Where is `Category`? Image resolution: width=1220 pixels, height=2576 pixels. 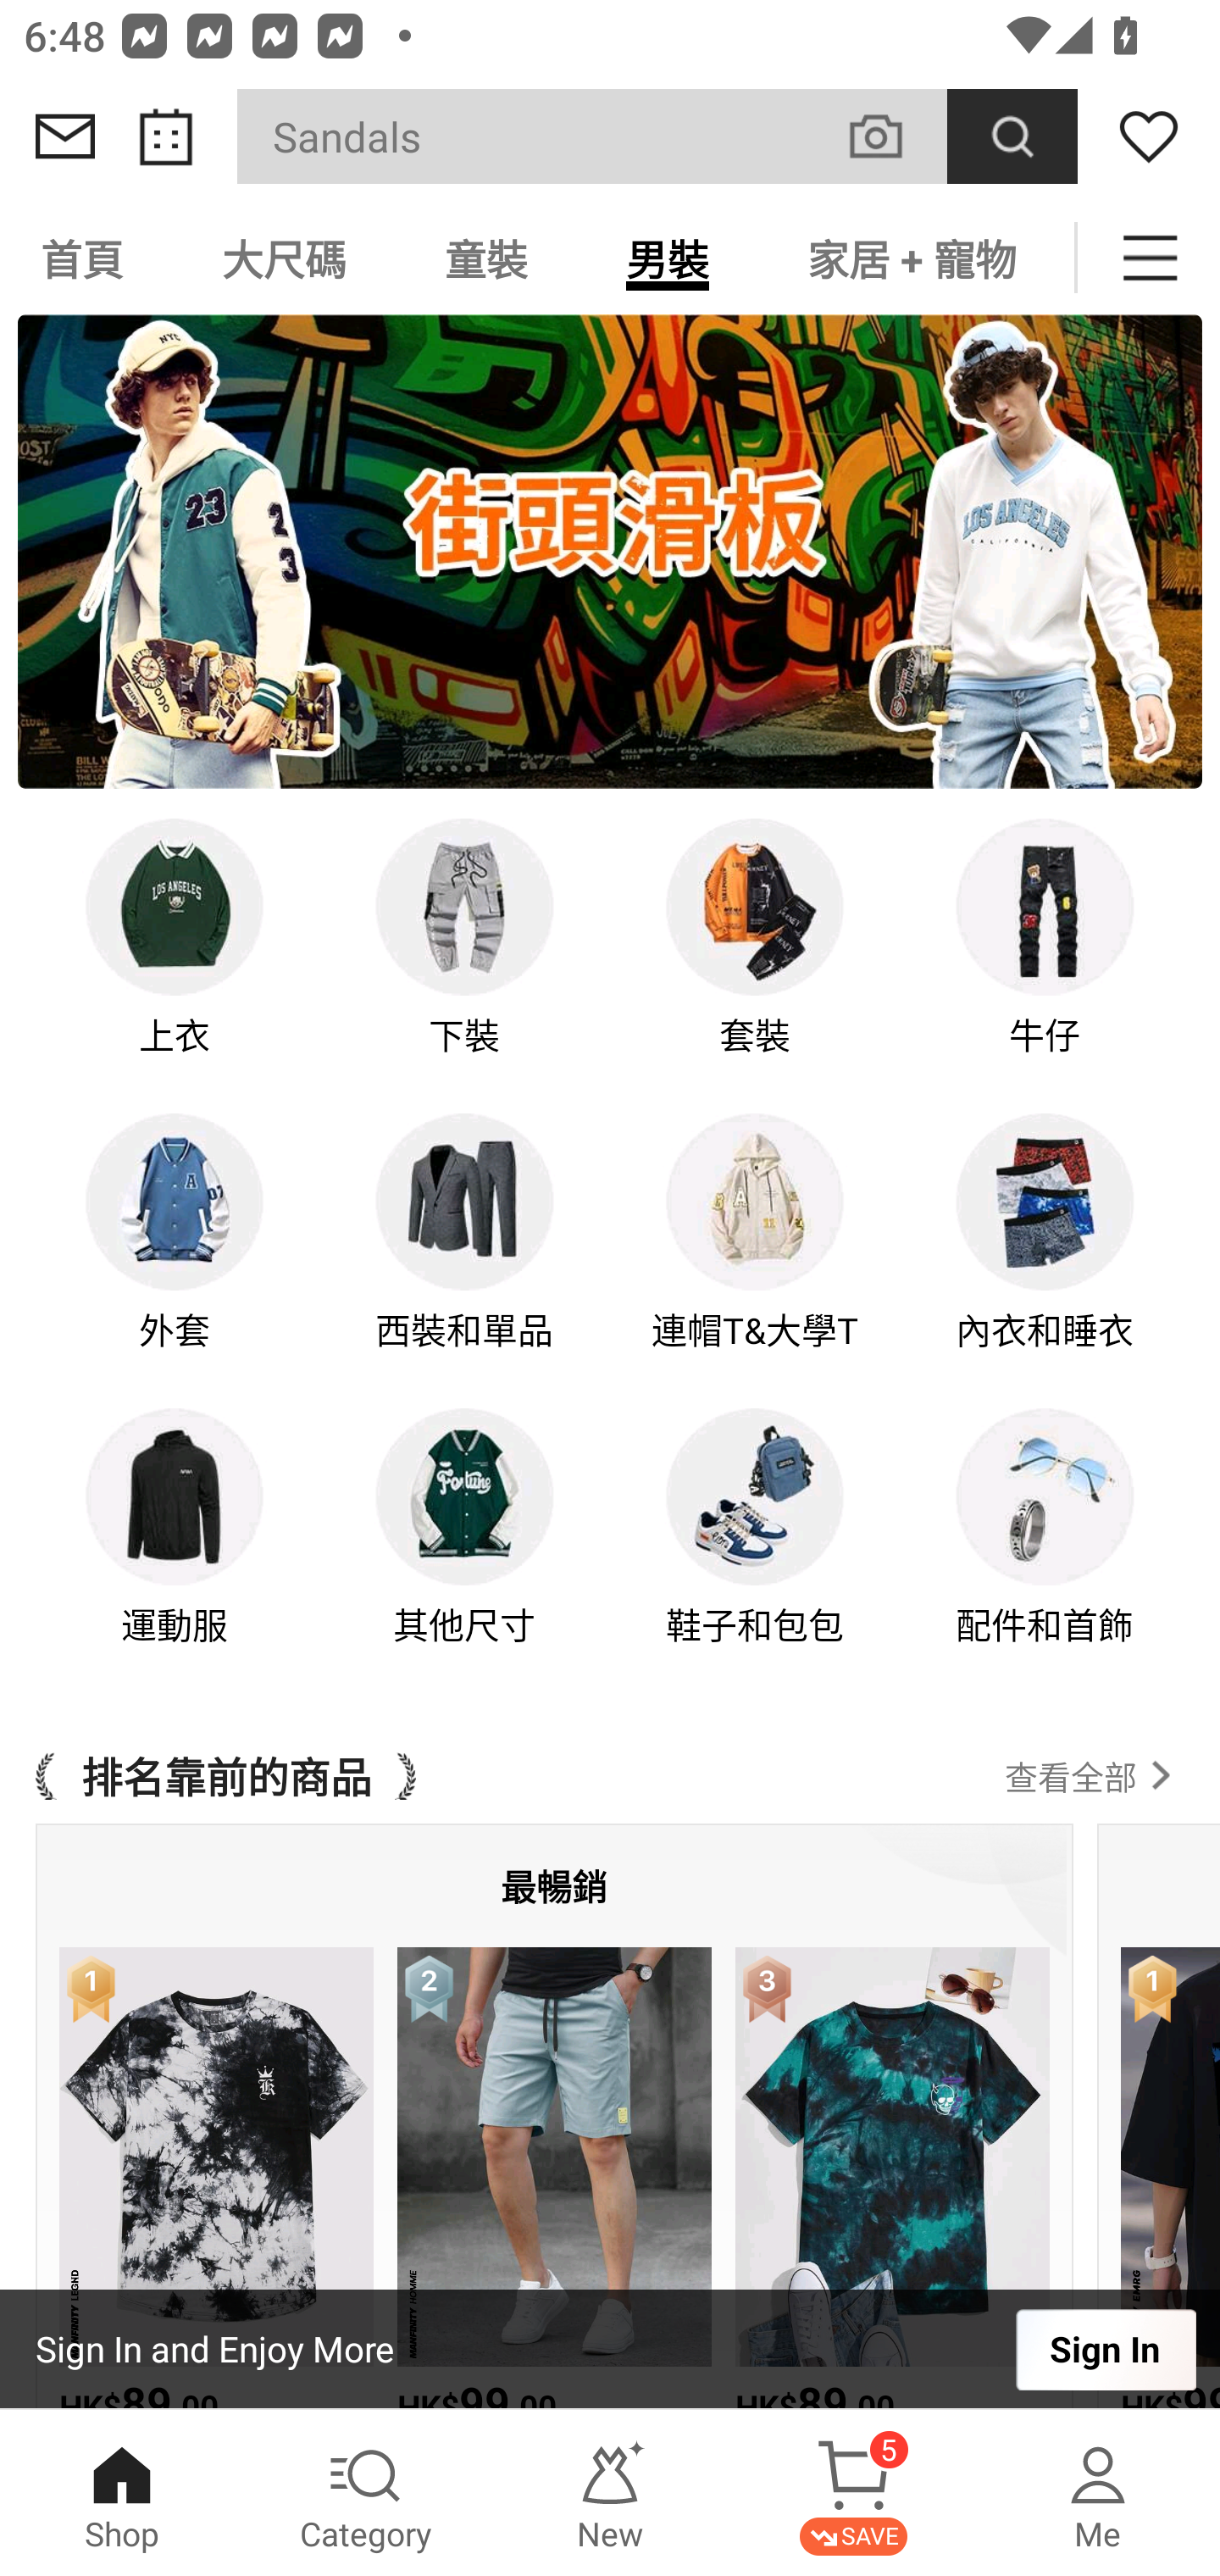 Category is located at coordinates (366, 2493).